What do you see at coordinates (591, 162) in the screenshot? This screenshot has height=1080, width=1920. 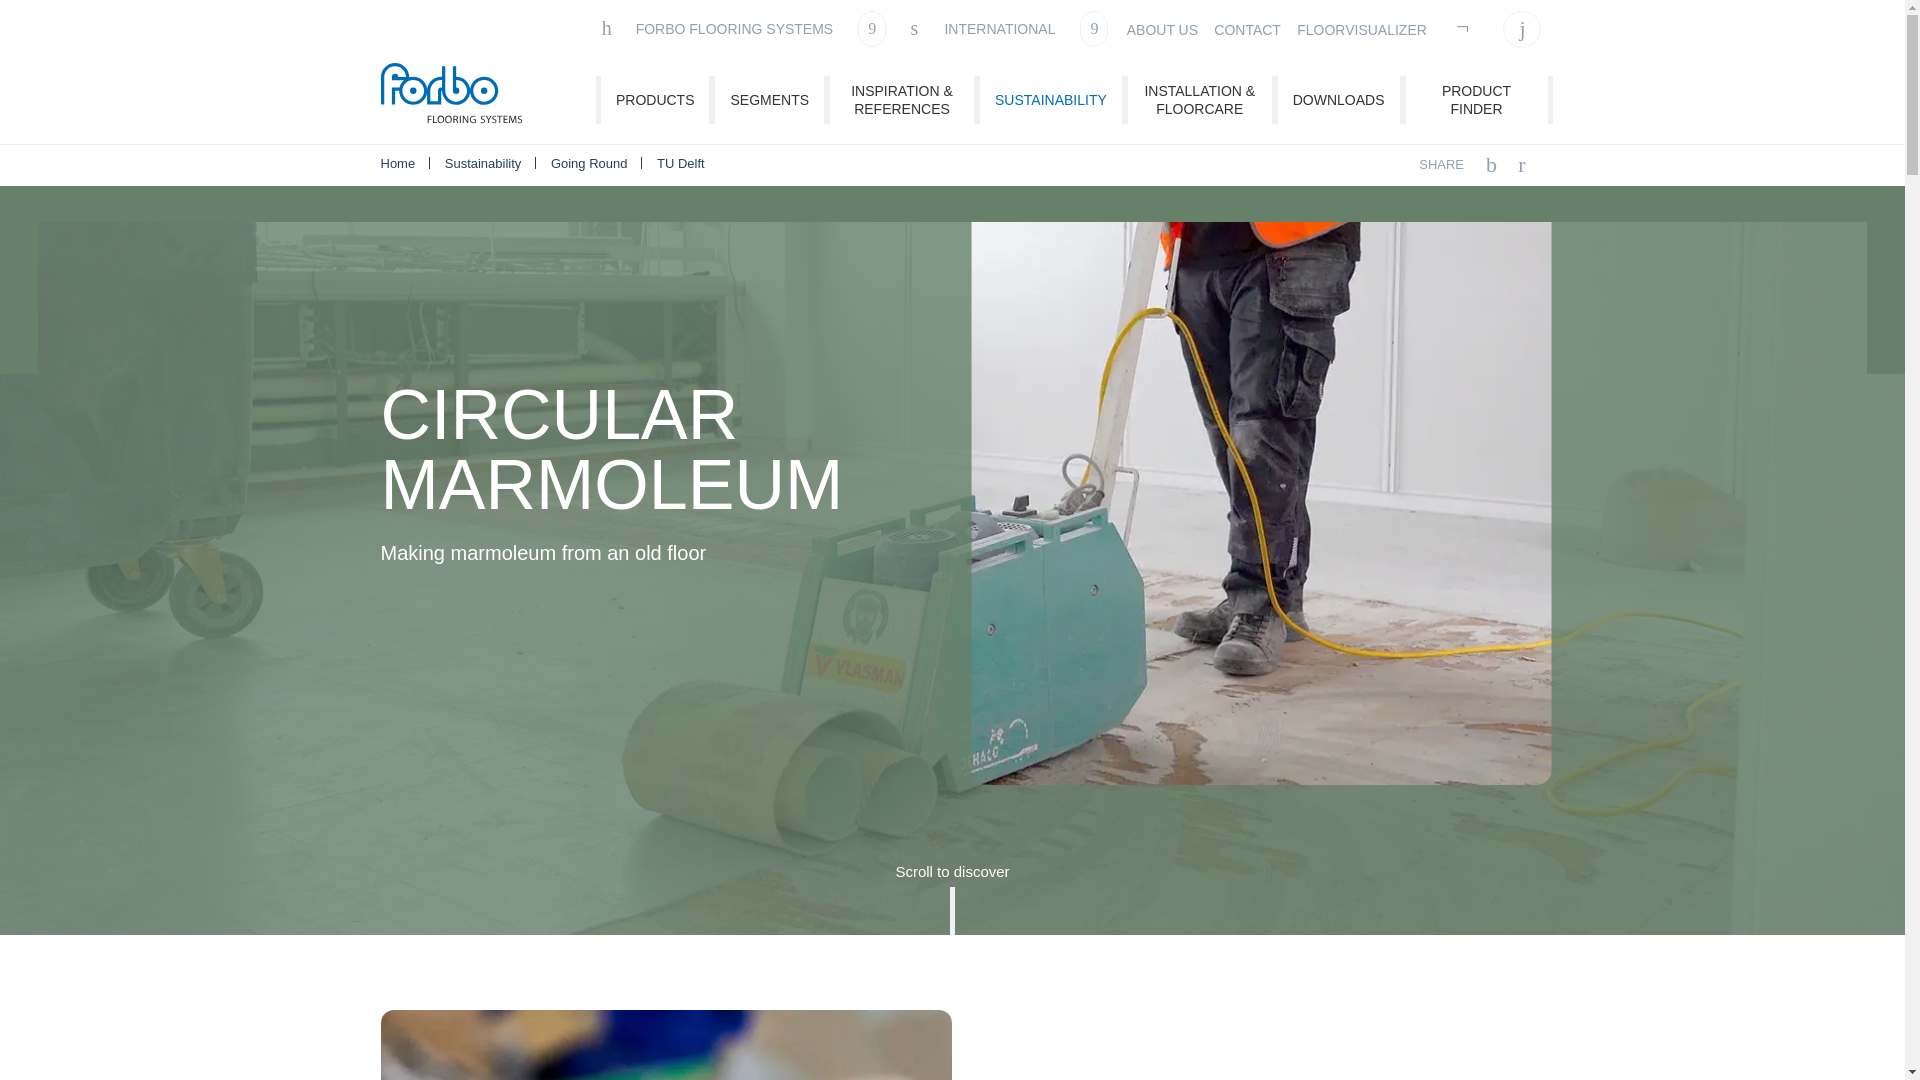 I see `Going Round` at bounding box center [591, 162].